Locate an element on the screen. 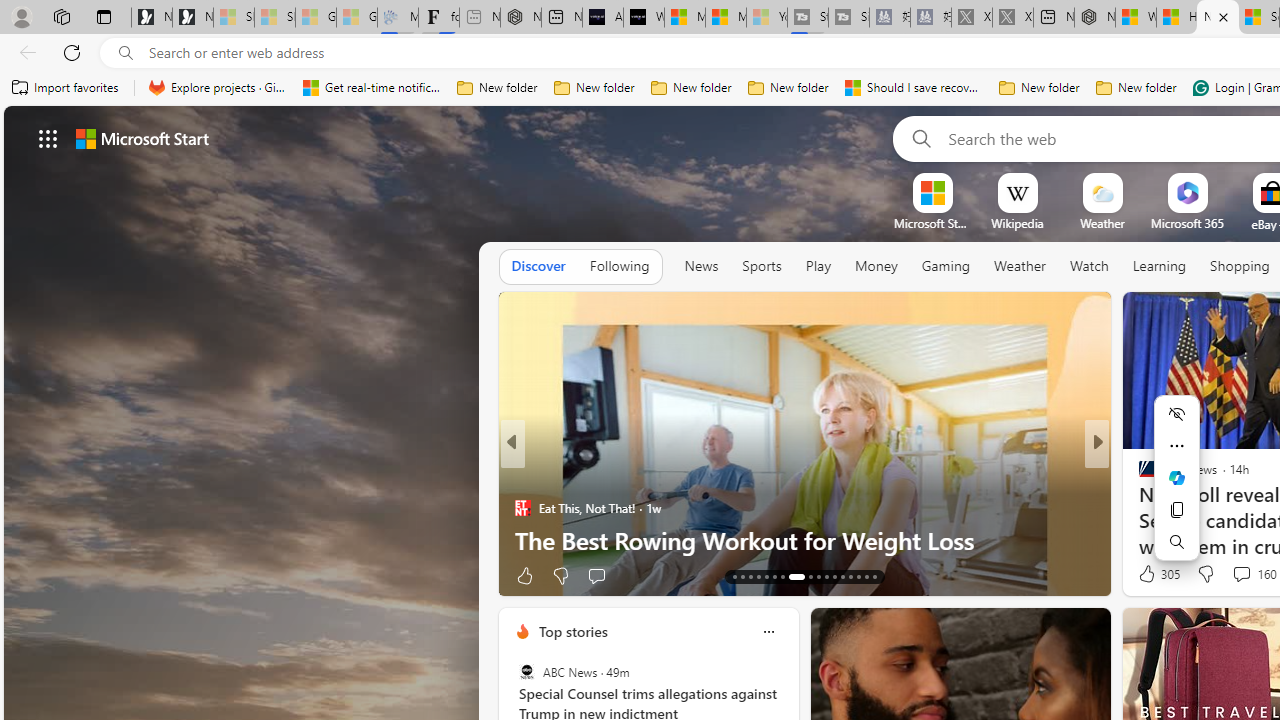 The width and height of the screenshot is (1280, 720). Play is located at coordinates (818, 267).